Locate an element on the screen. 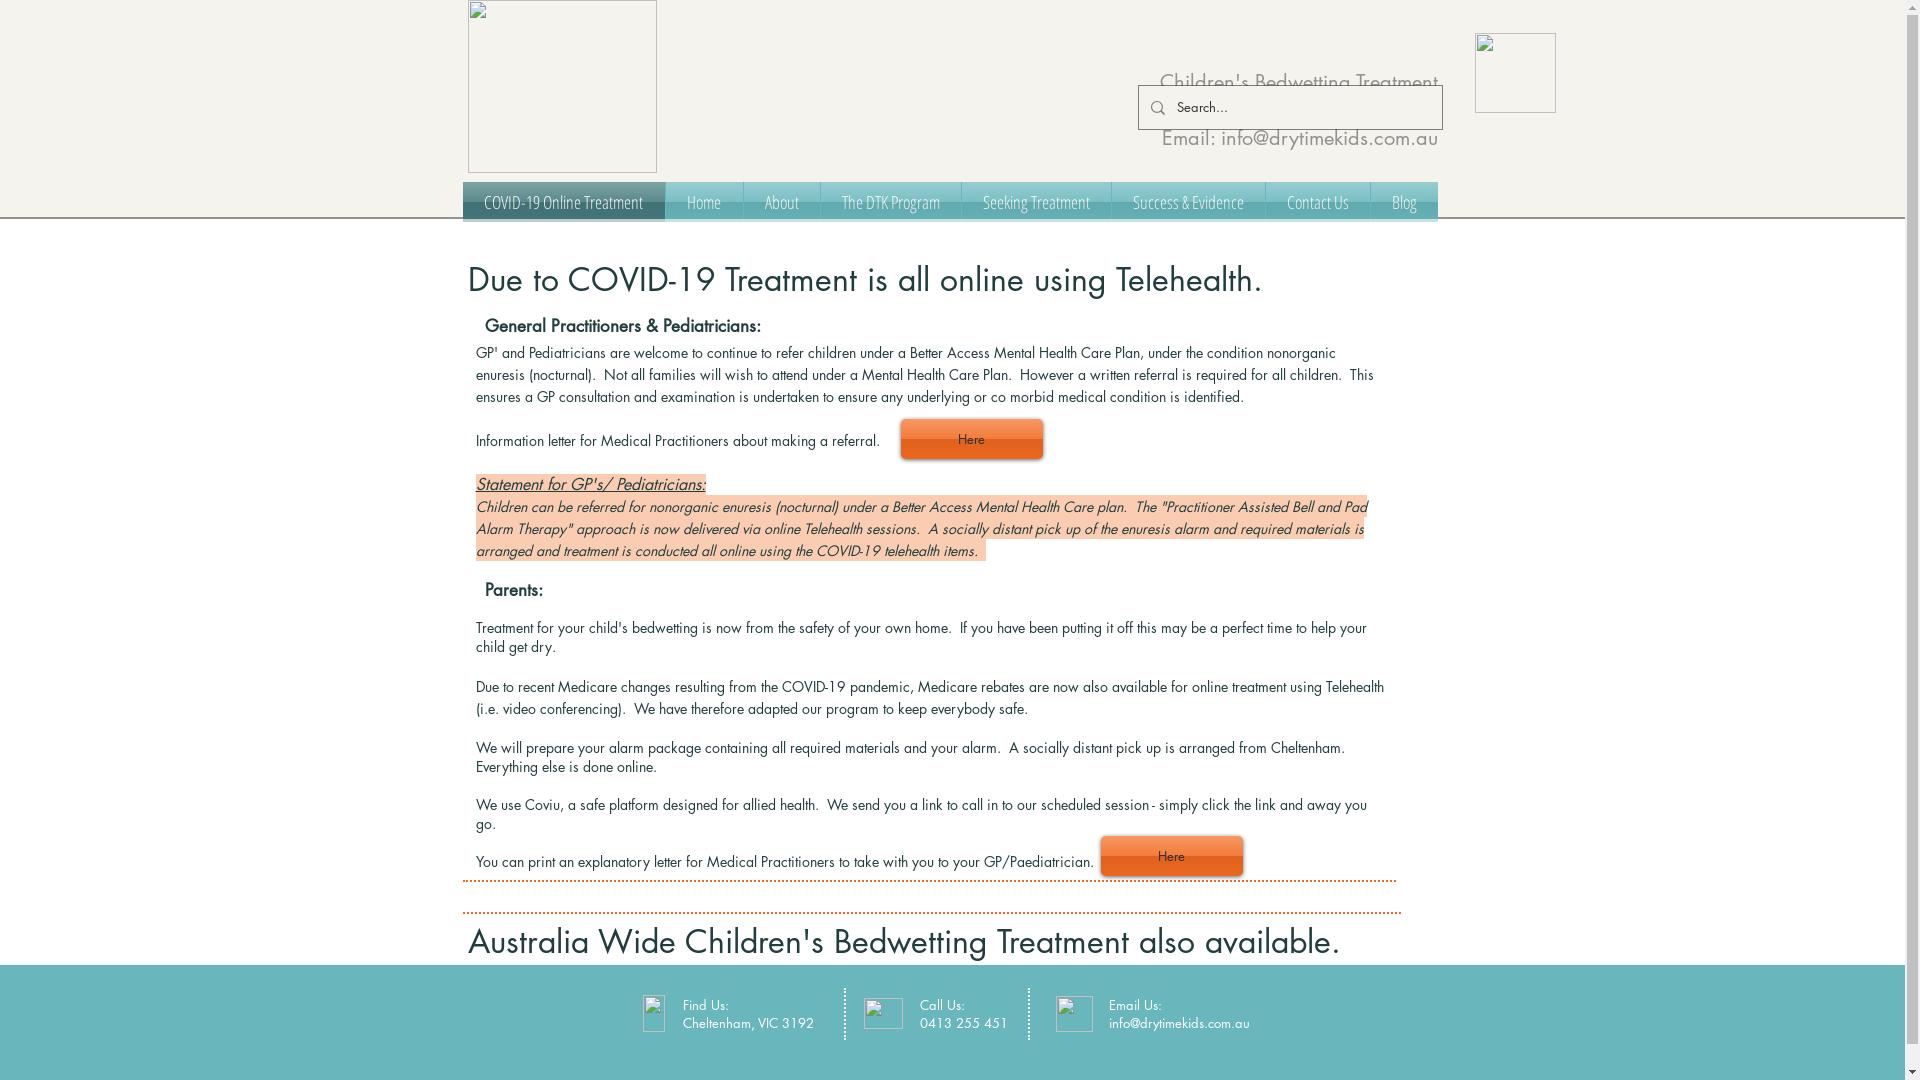 The image size is (1920, 1080). About is located at coordinates (782, 202).